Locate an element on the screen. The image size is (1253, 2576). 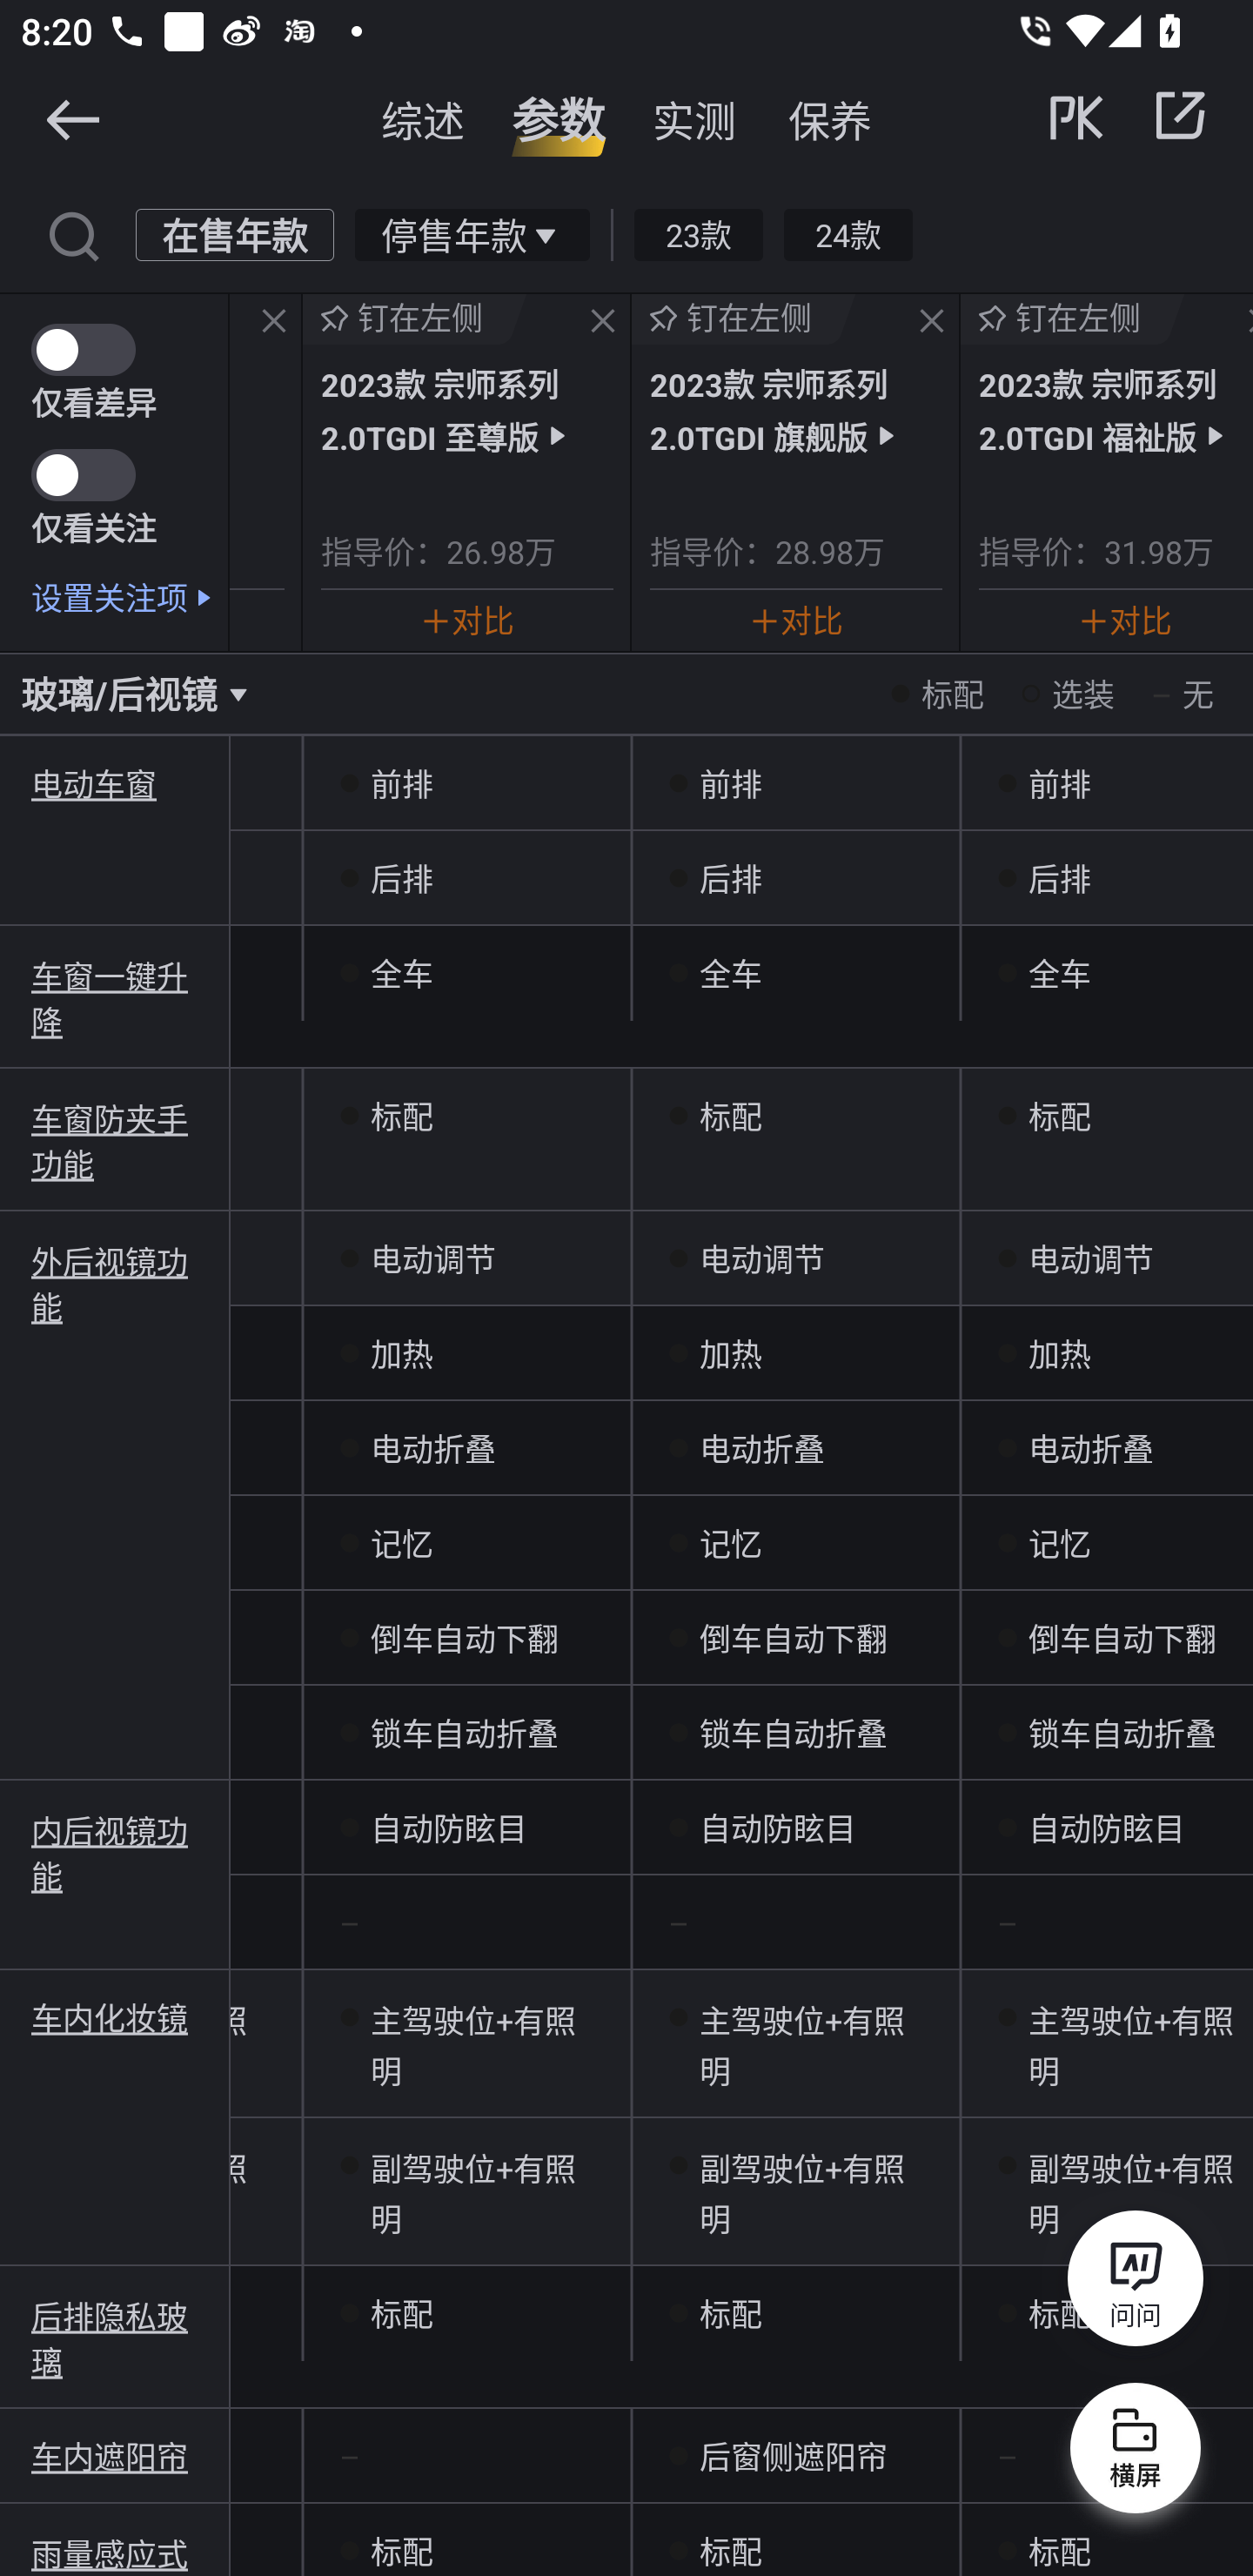
玻璃/后视镜  标配 选装 无 is located at coordinates (626, 694).